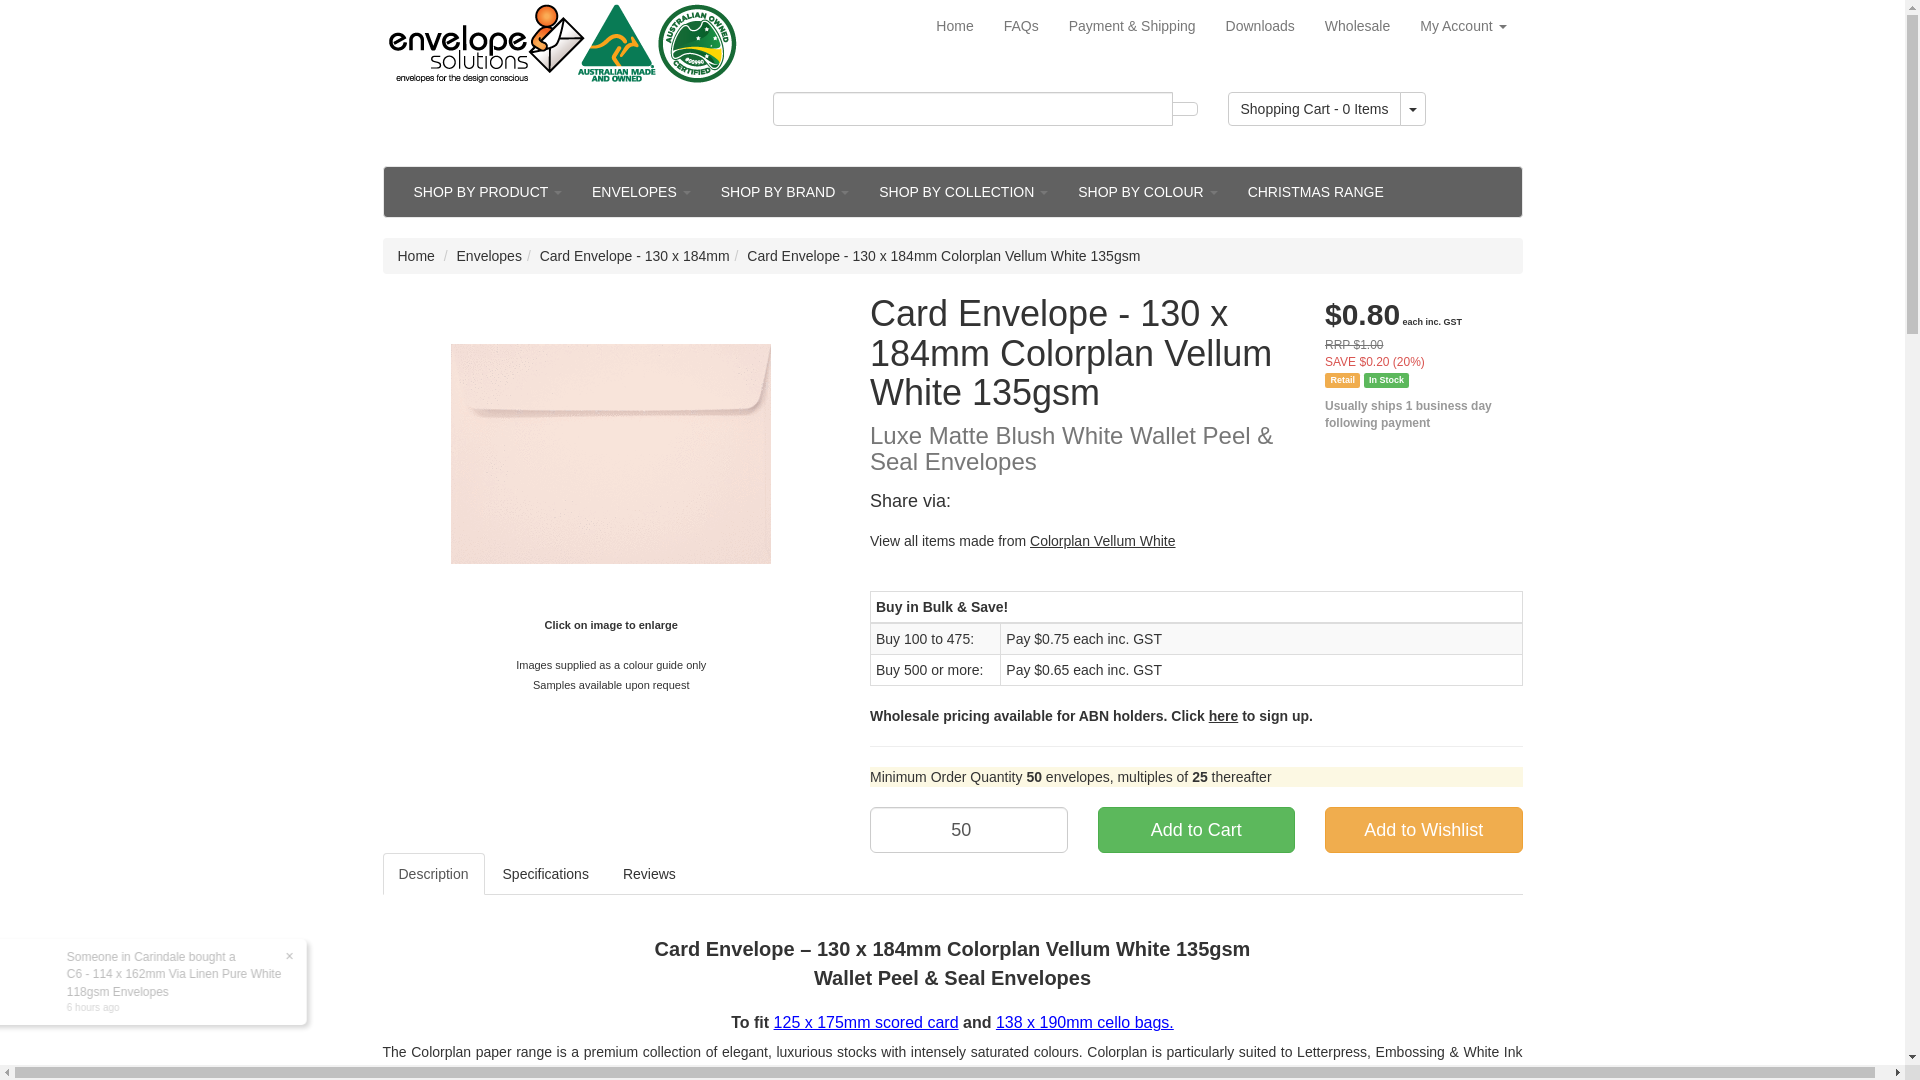 The height and width of the screenshot is (1080, 1920). I want to click on Colorplan Vellum White, so click(1103, 541).